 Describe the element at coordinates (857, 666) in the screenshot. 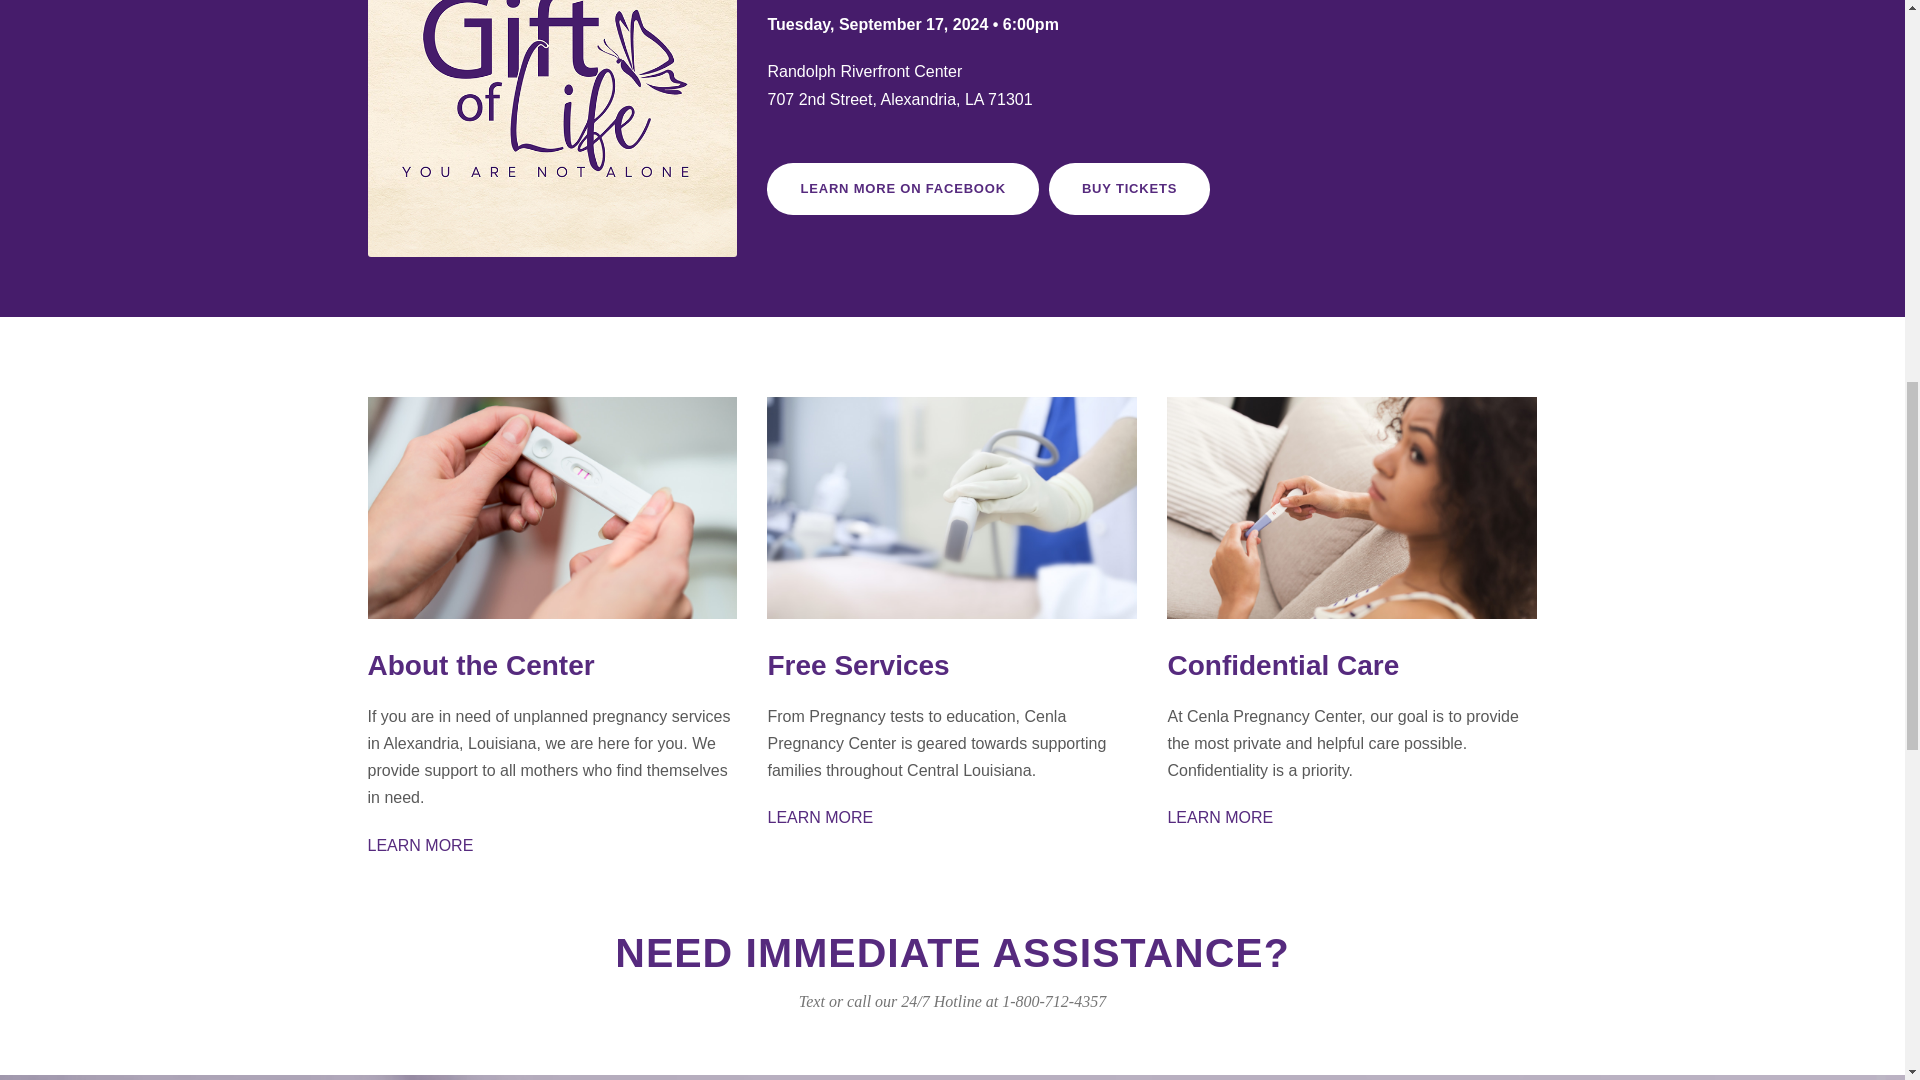

I see `Free Services` at that location.